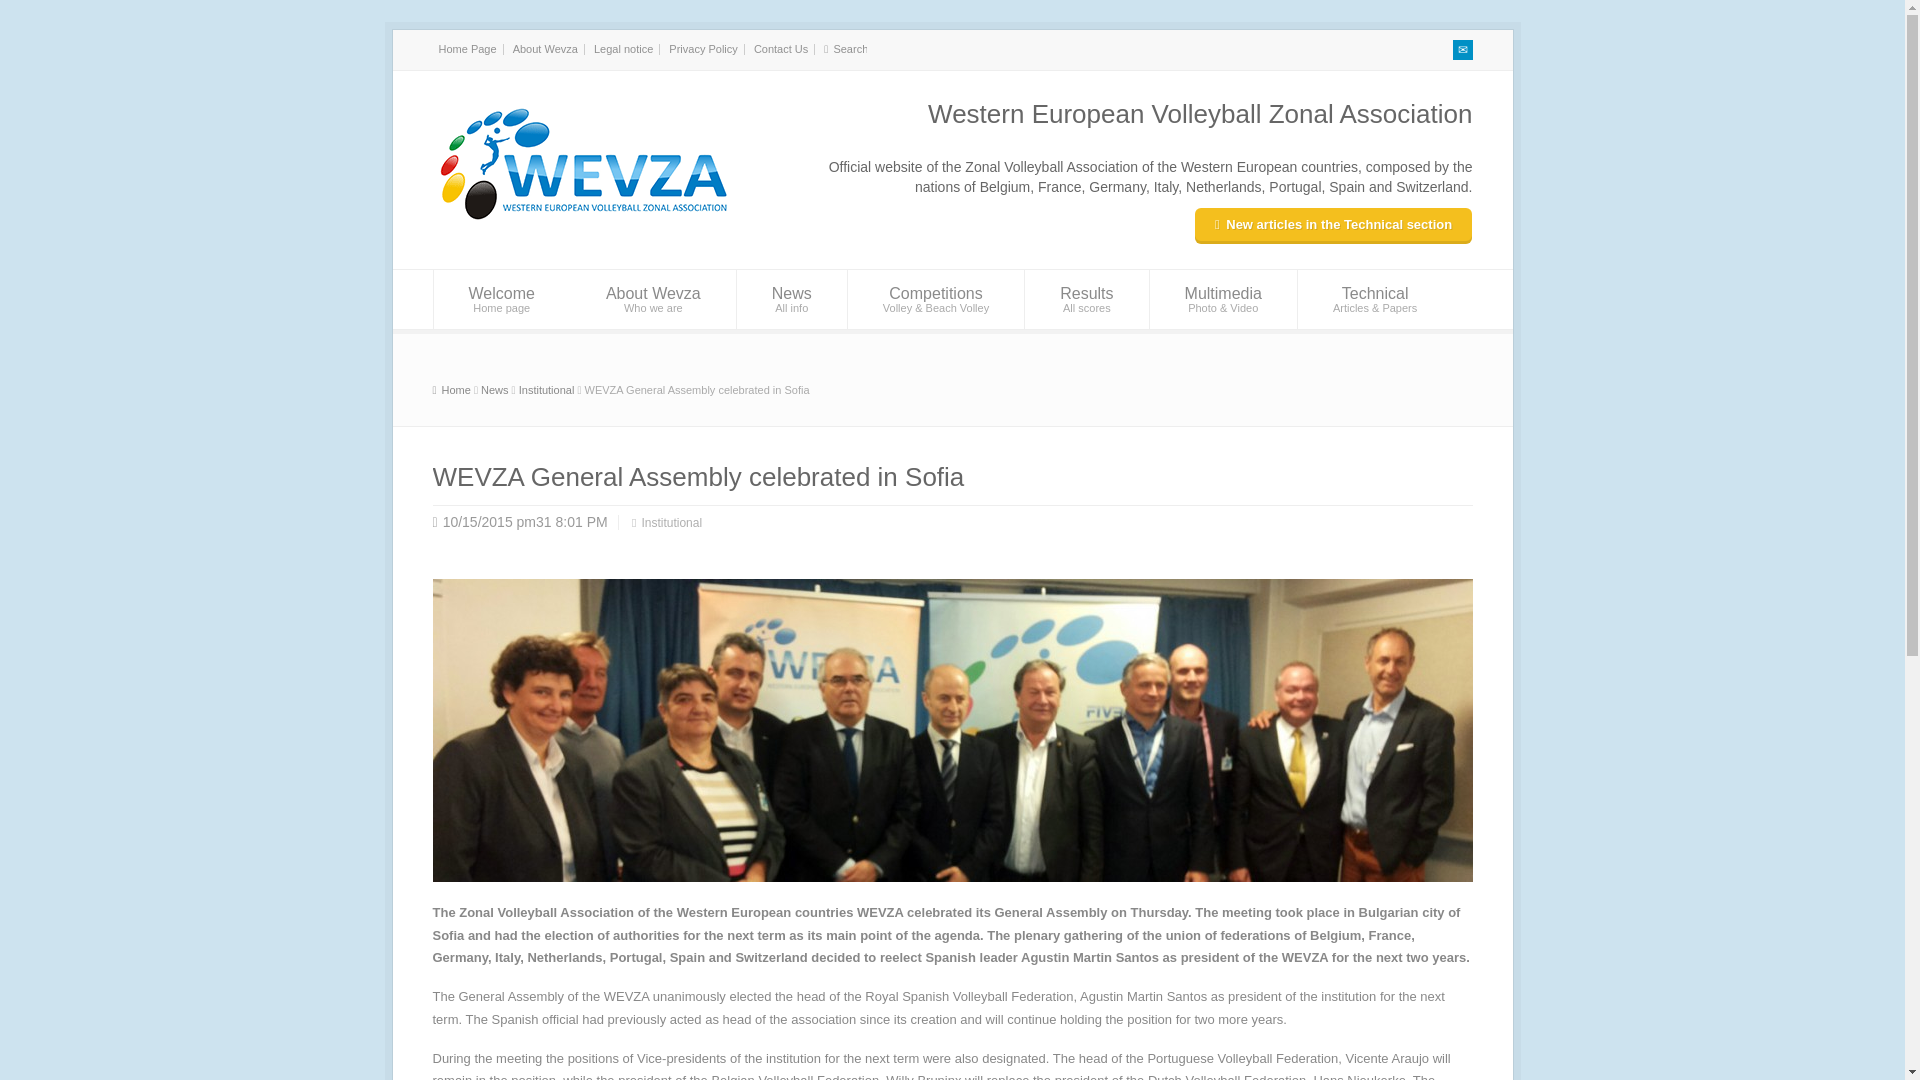 This screenshot has height=1080, width=1920. What do you see at coordinates (546, 390) in the screenshot?
I see `View all posts in Institutional` at bounding box center [546, 390].